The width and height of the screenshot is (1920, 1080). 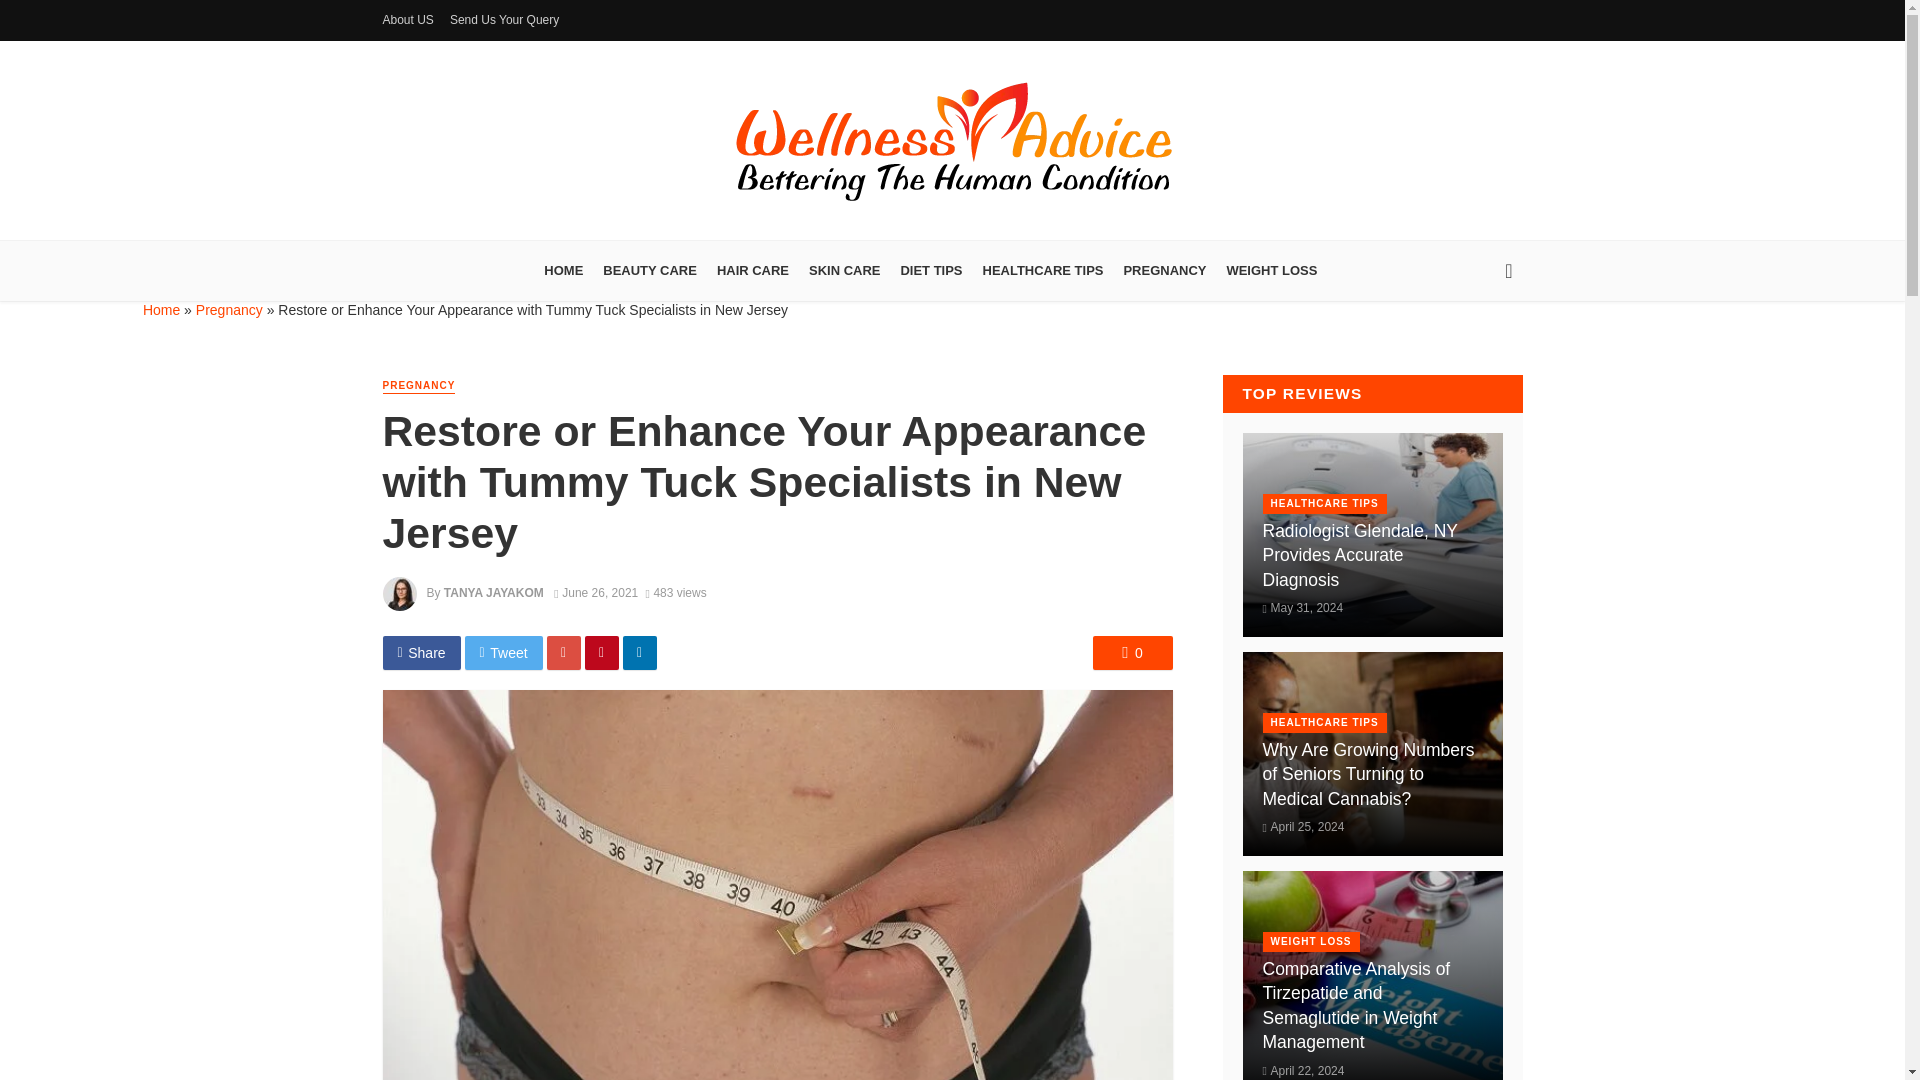 What do you see at coordinates (493, 593) in the screenshot?
I see `TANYA JAYAKOM` at bounding box center [493, 593].